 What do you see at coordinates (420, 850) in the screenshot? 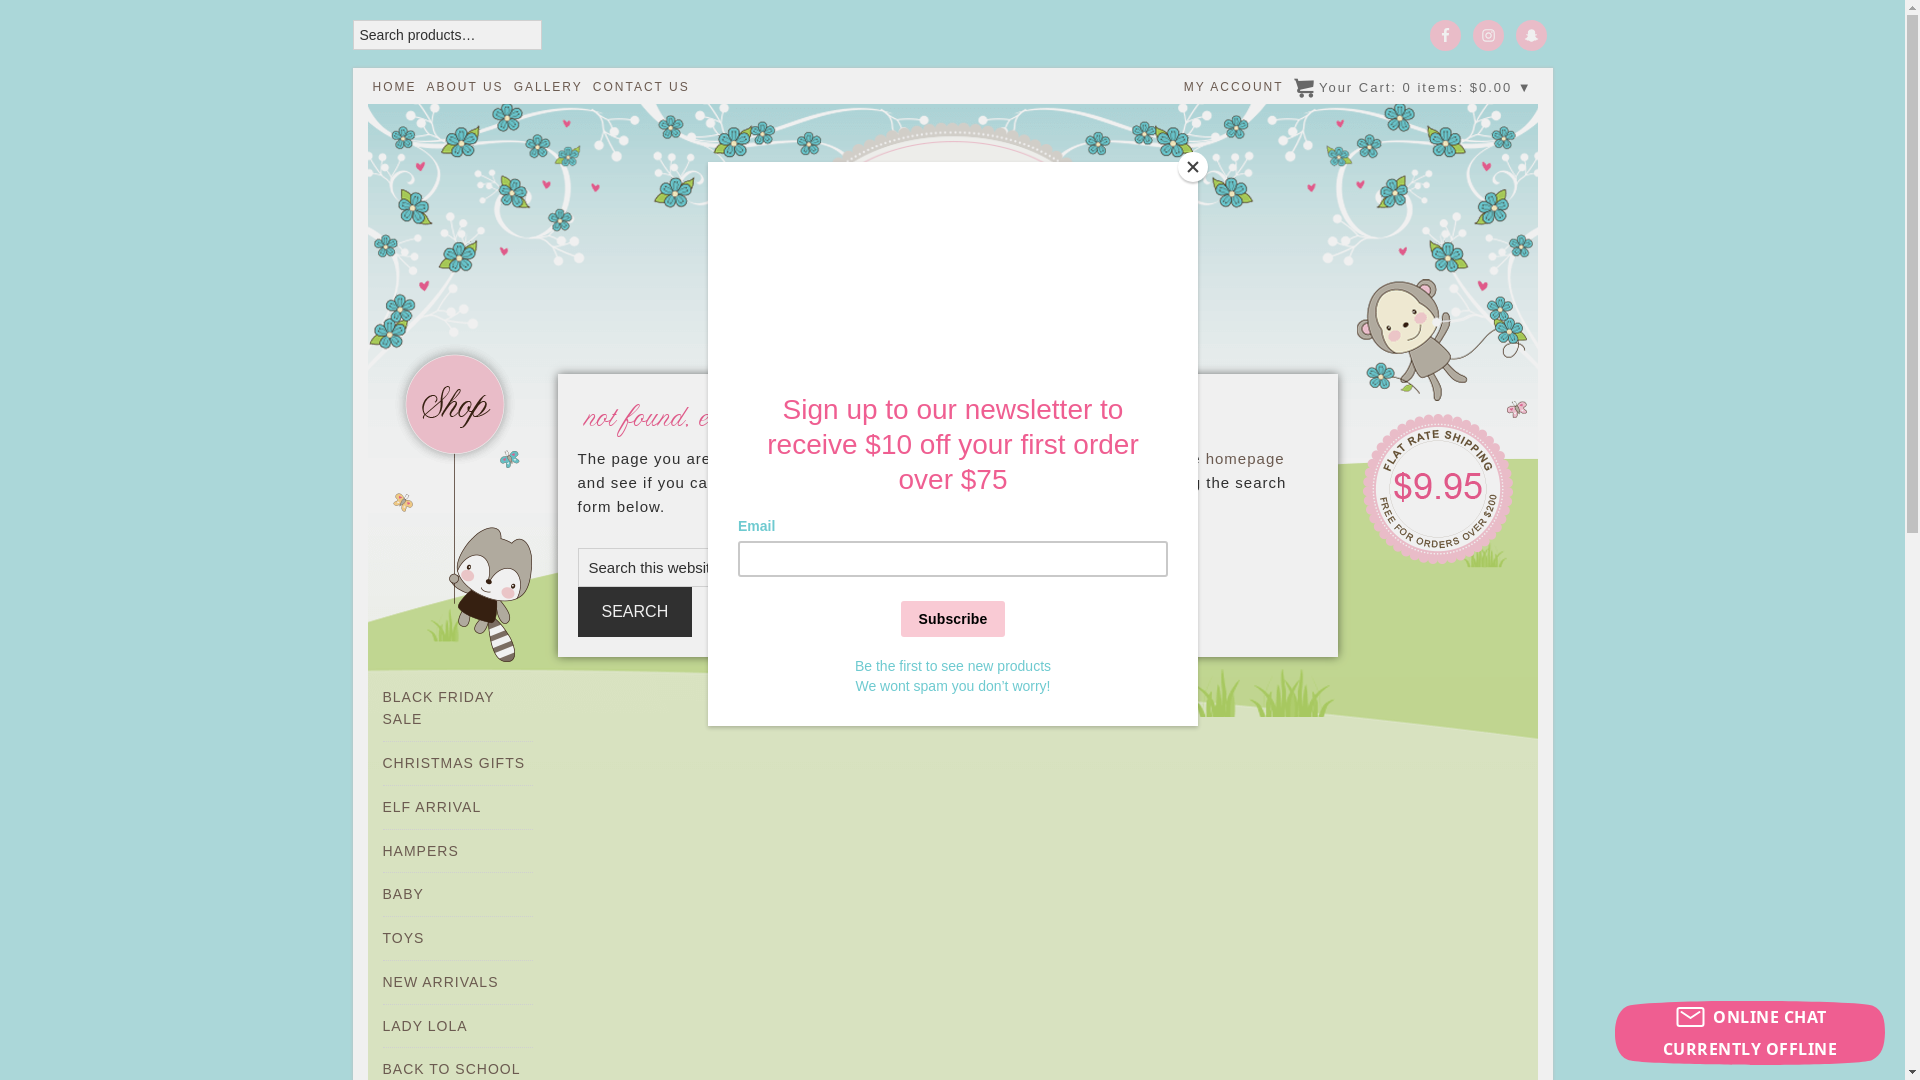
I see `HAMPERS` at bounding box center [420, 850].